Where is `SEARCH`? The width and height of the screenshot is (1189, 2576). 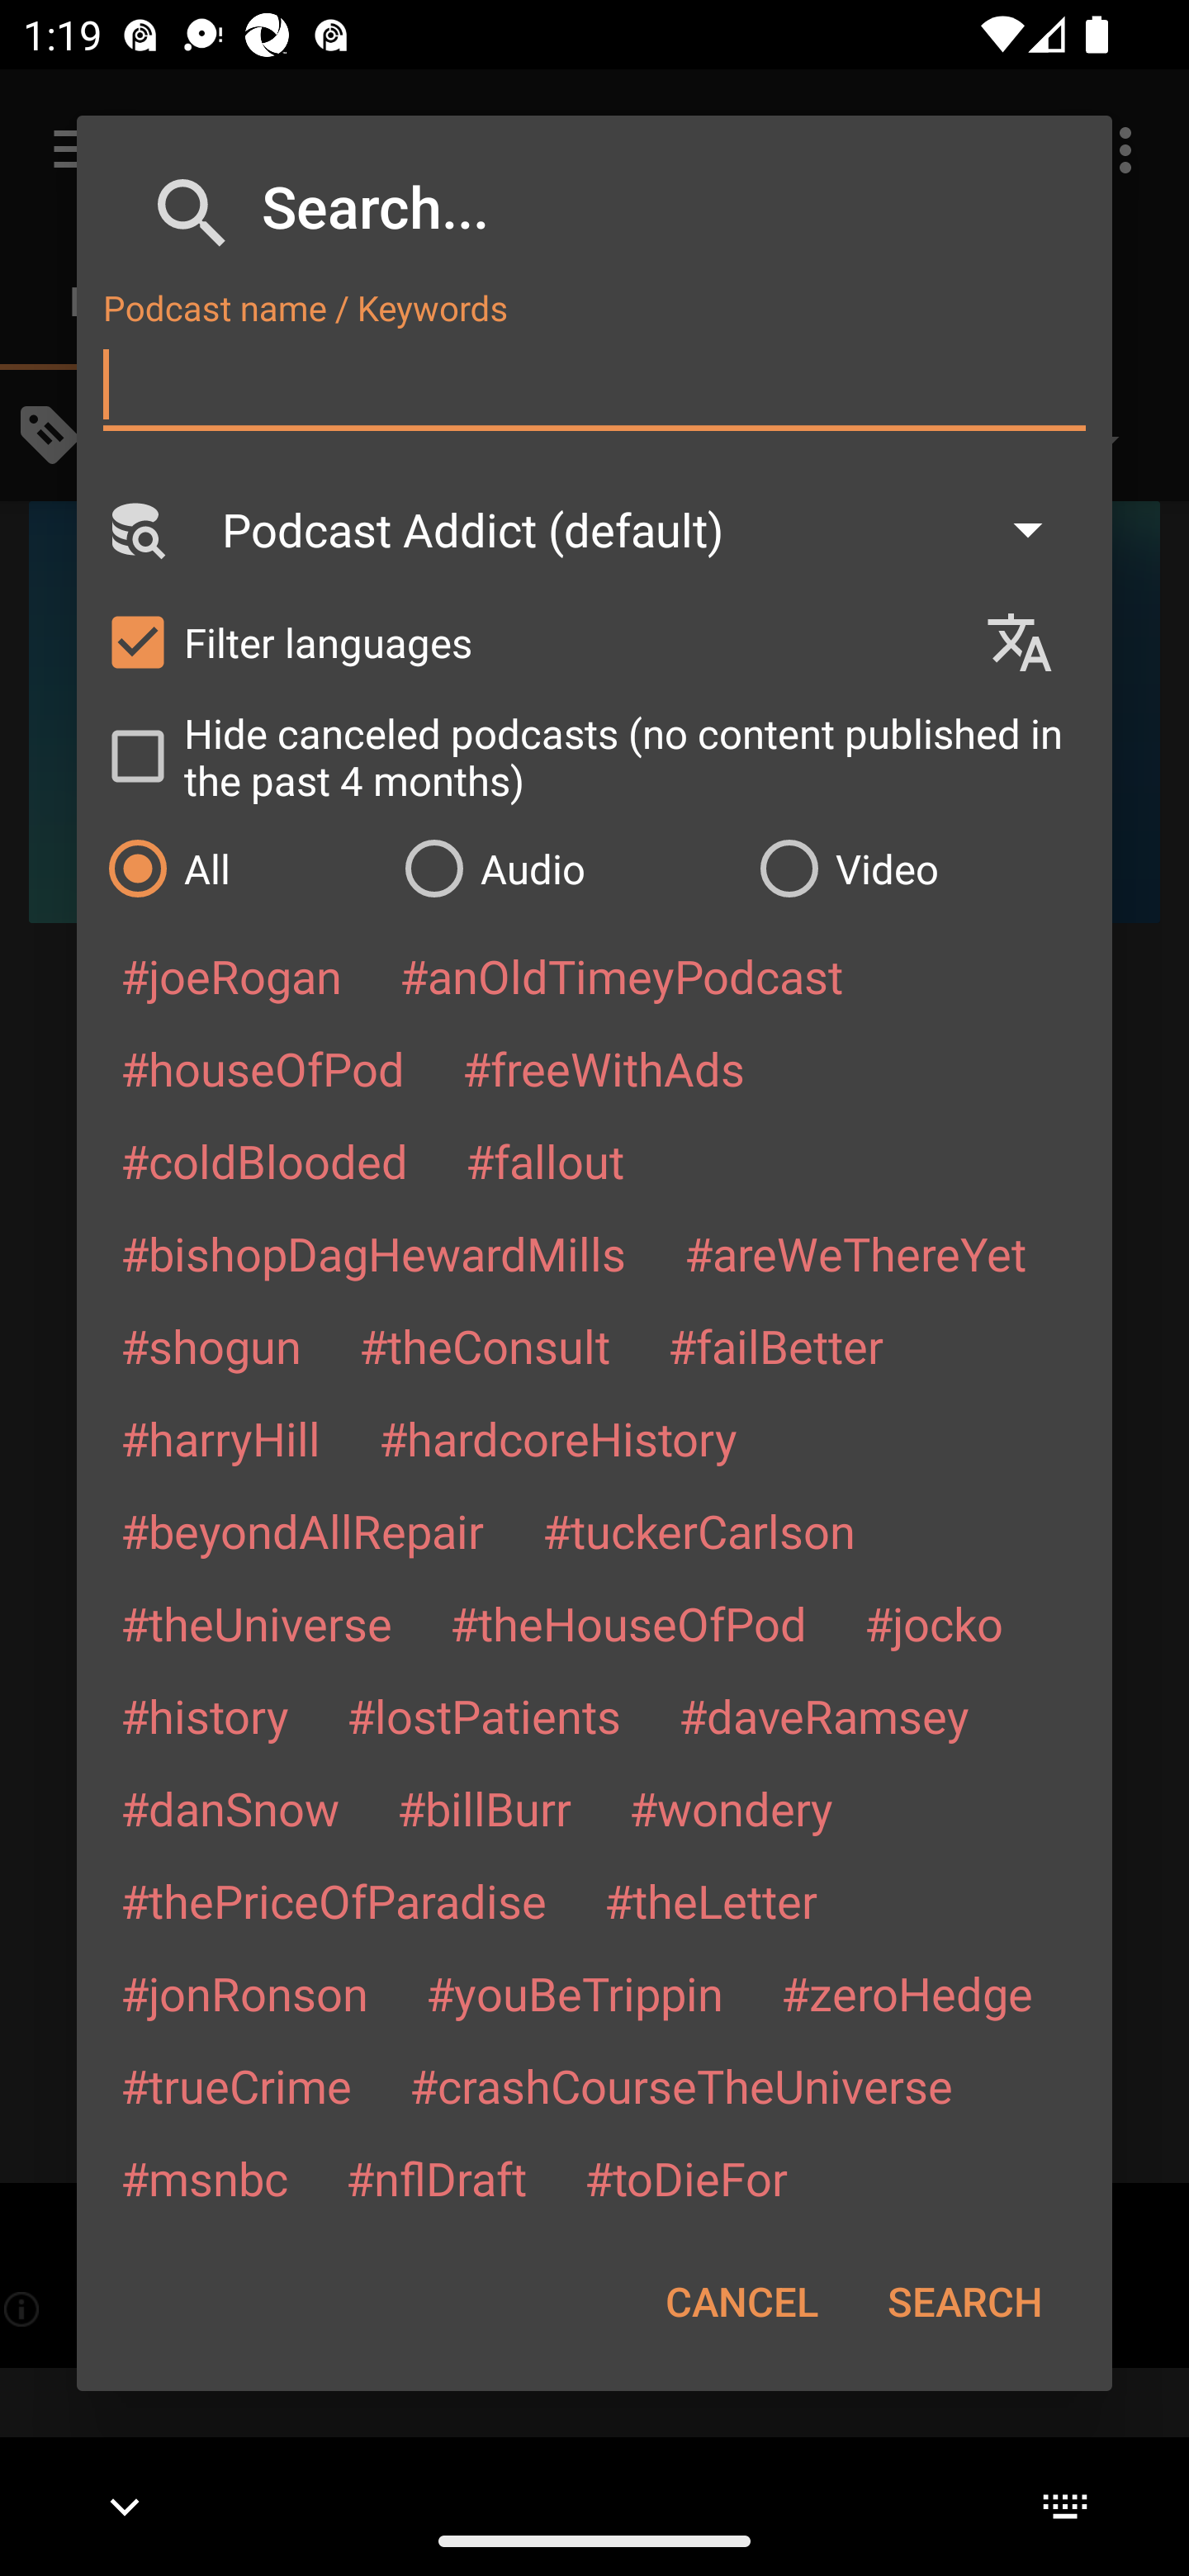 SEARCH is located at coordinates (964, 2301).